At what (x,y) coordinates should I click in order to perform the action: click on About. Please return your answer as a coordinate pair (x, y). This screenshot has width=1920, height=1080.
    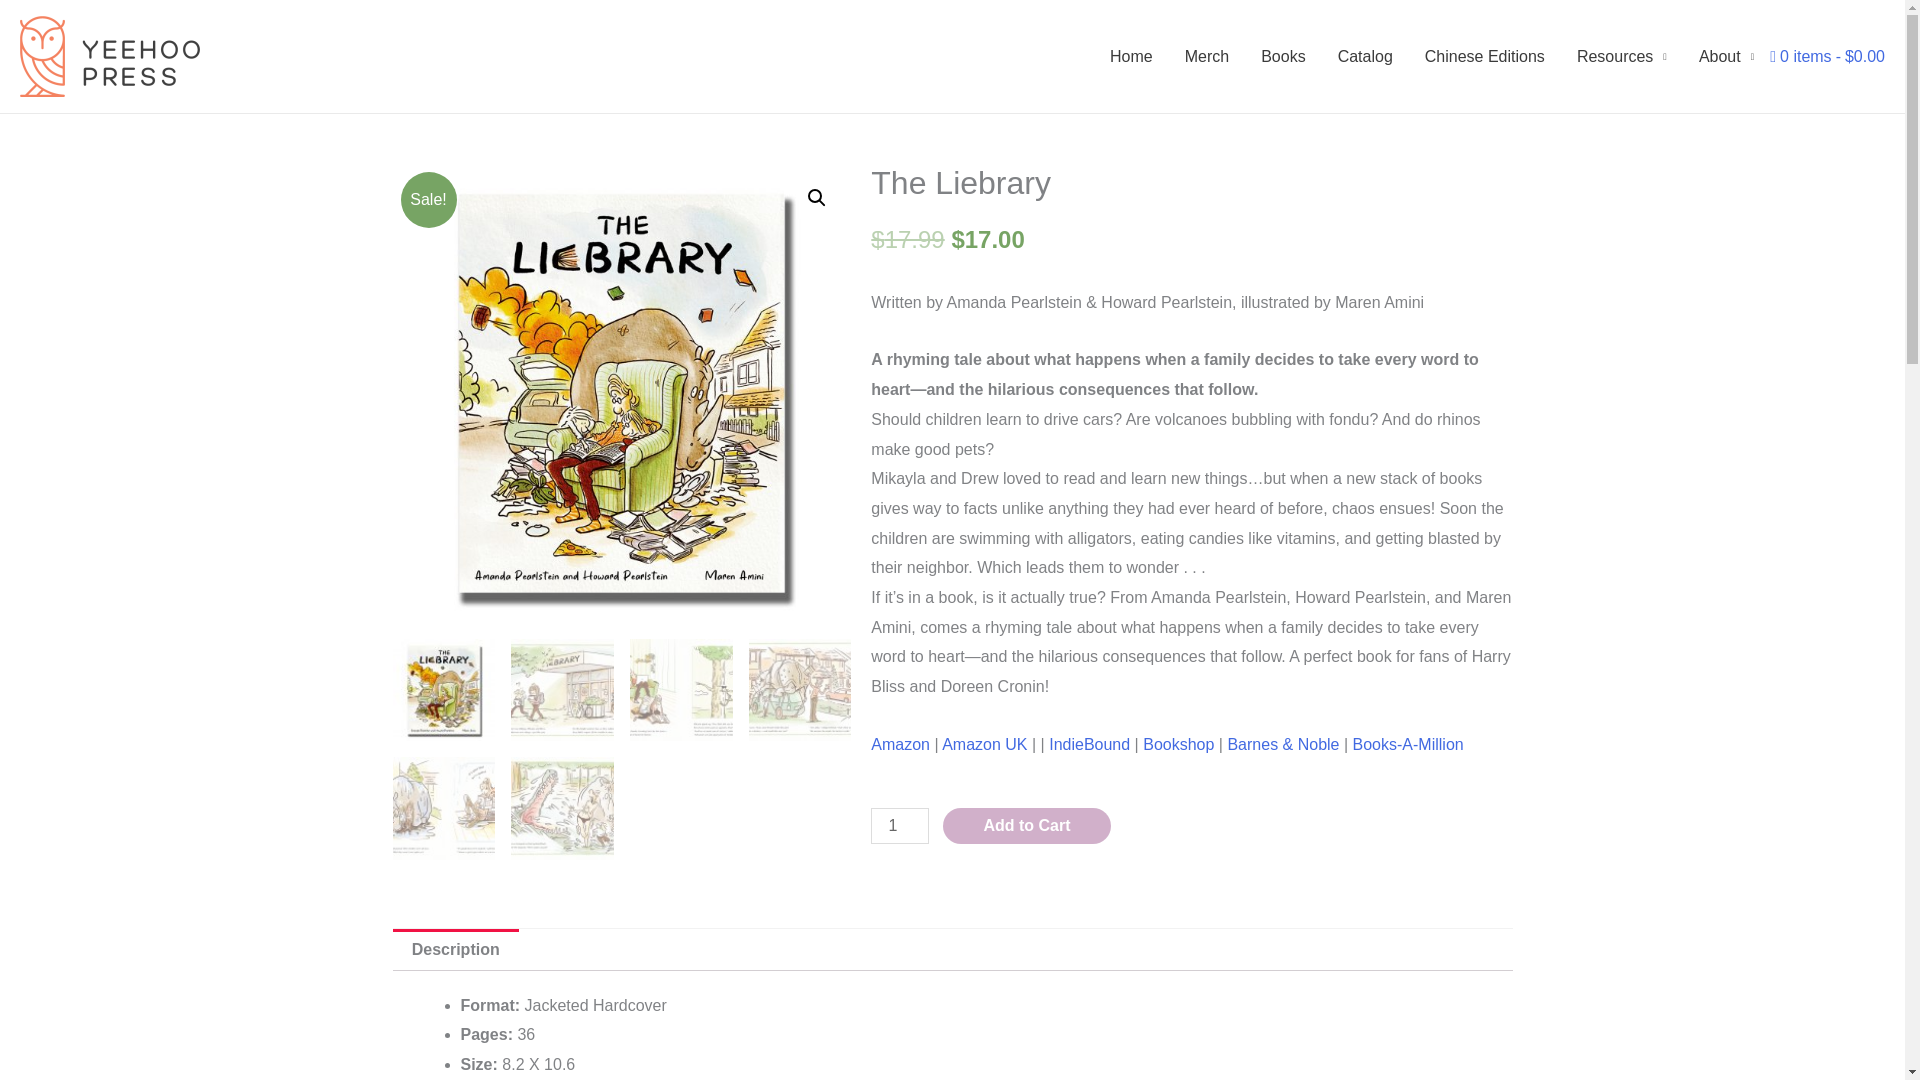
    Looking at the image, I should click on (1726, 55).